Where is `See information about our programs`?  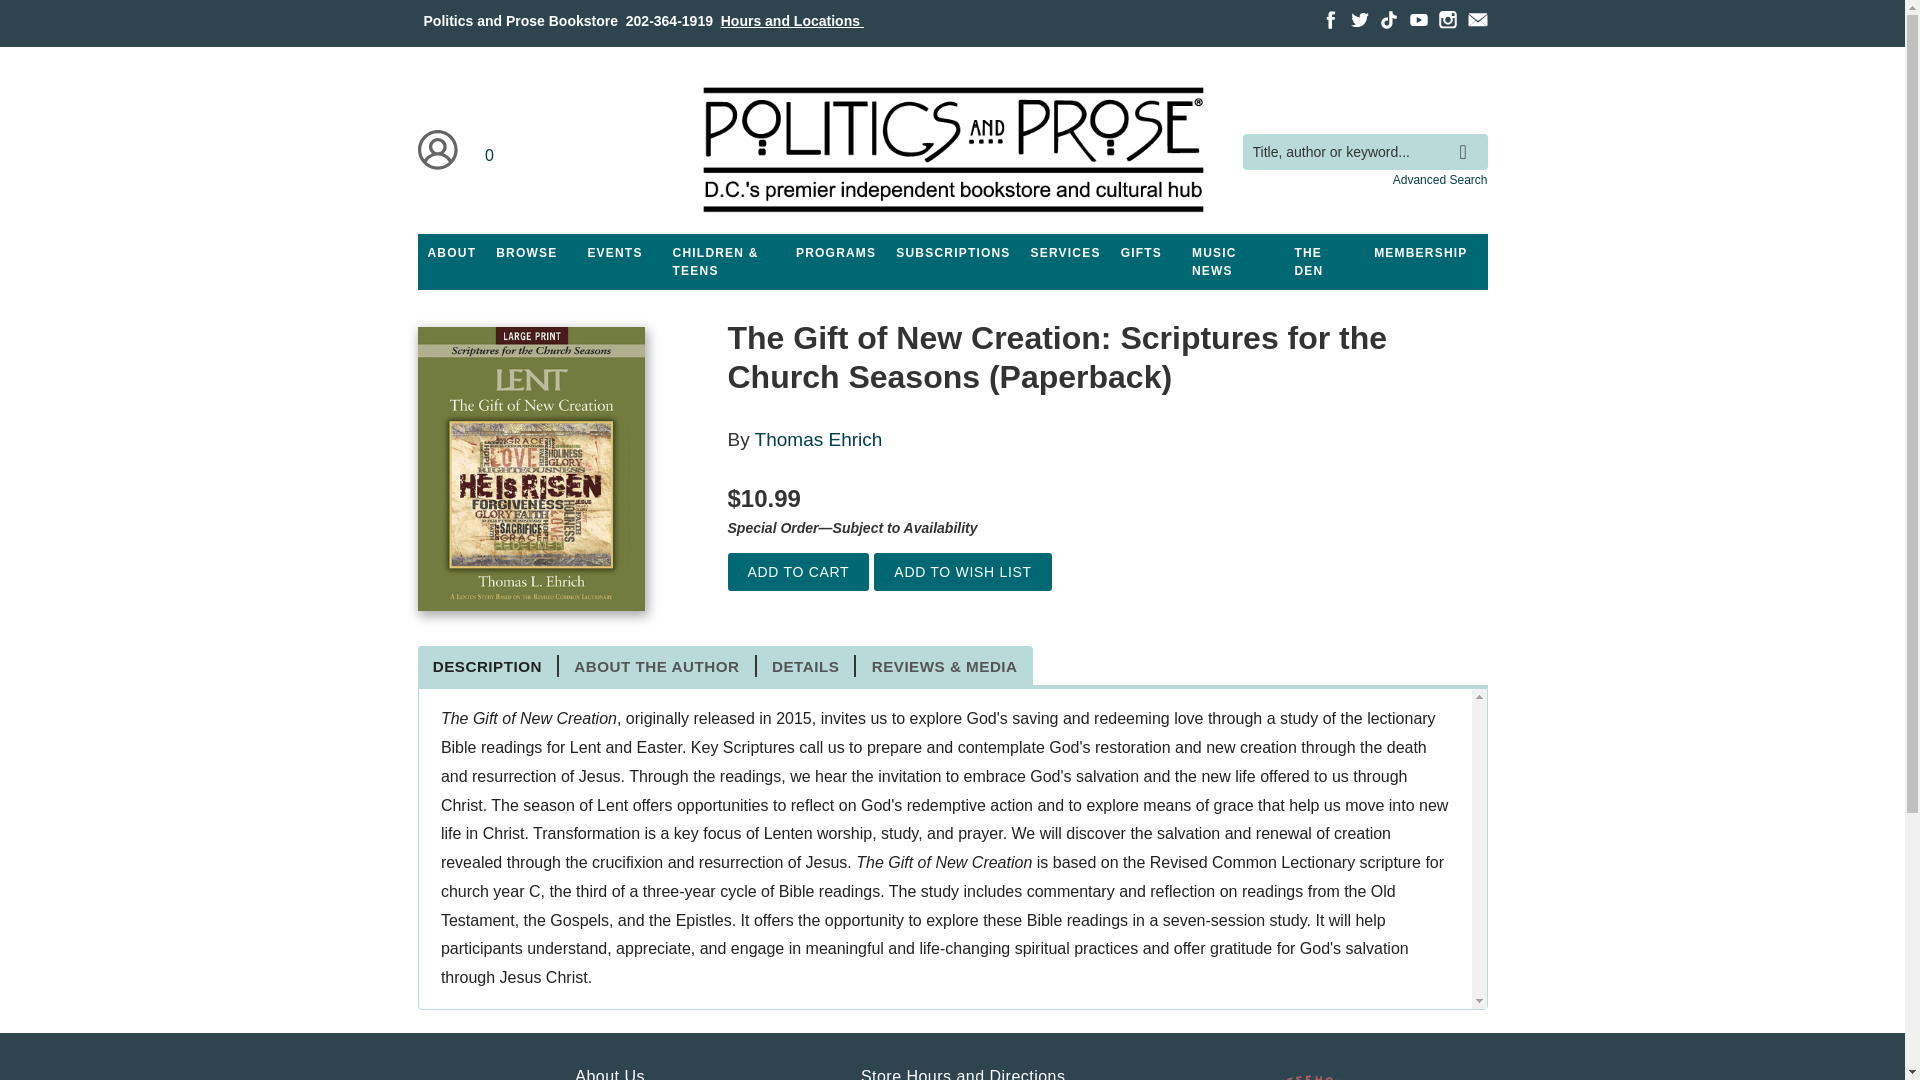 See information about our programs is located at coordinates (835, 253).